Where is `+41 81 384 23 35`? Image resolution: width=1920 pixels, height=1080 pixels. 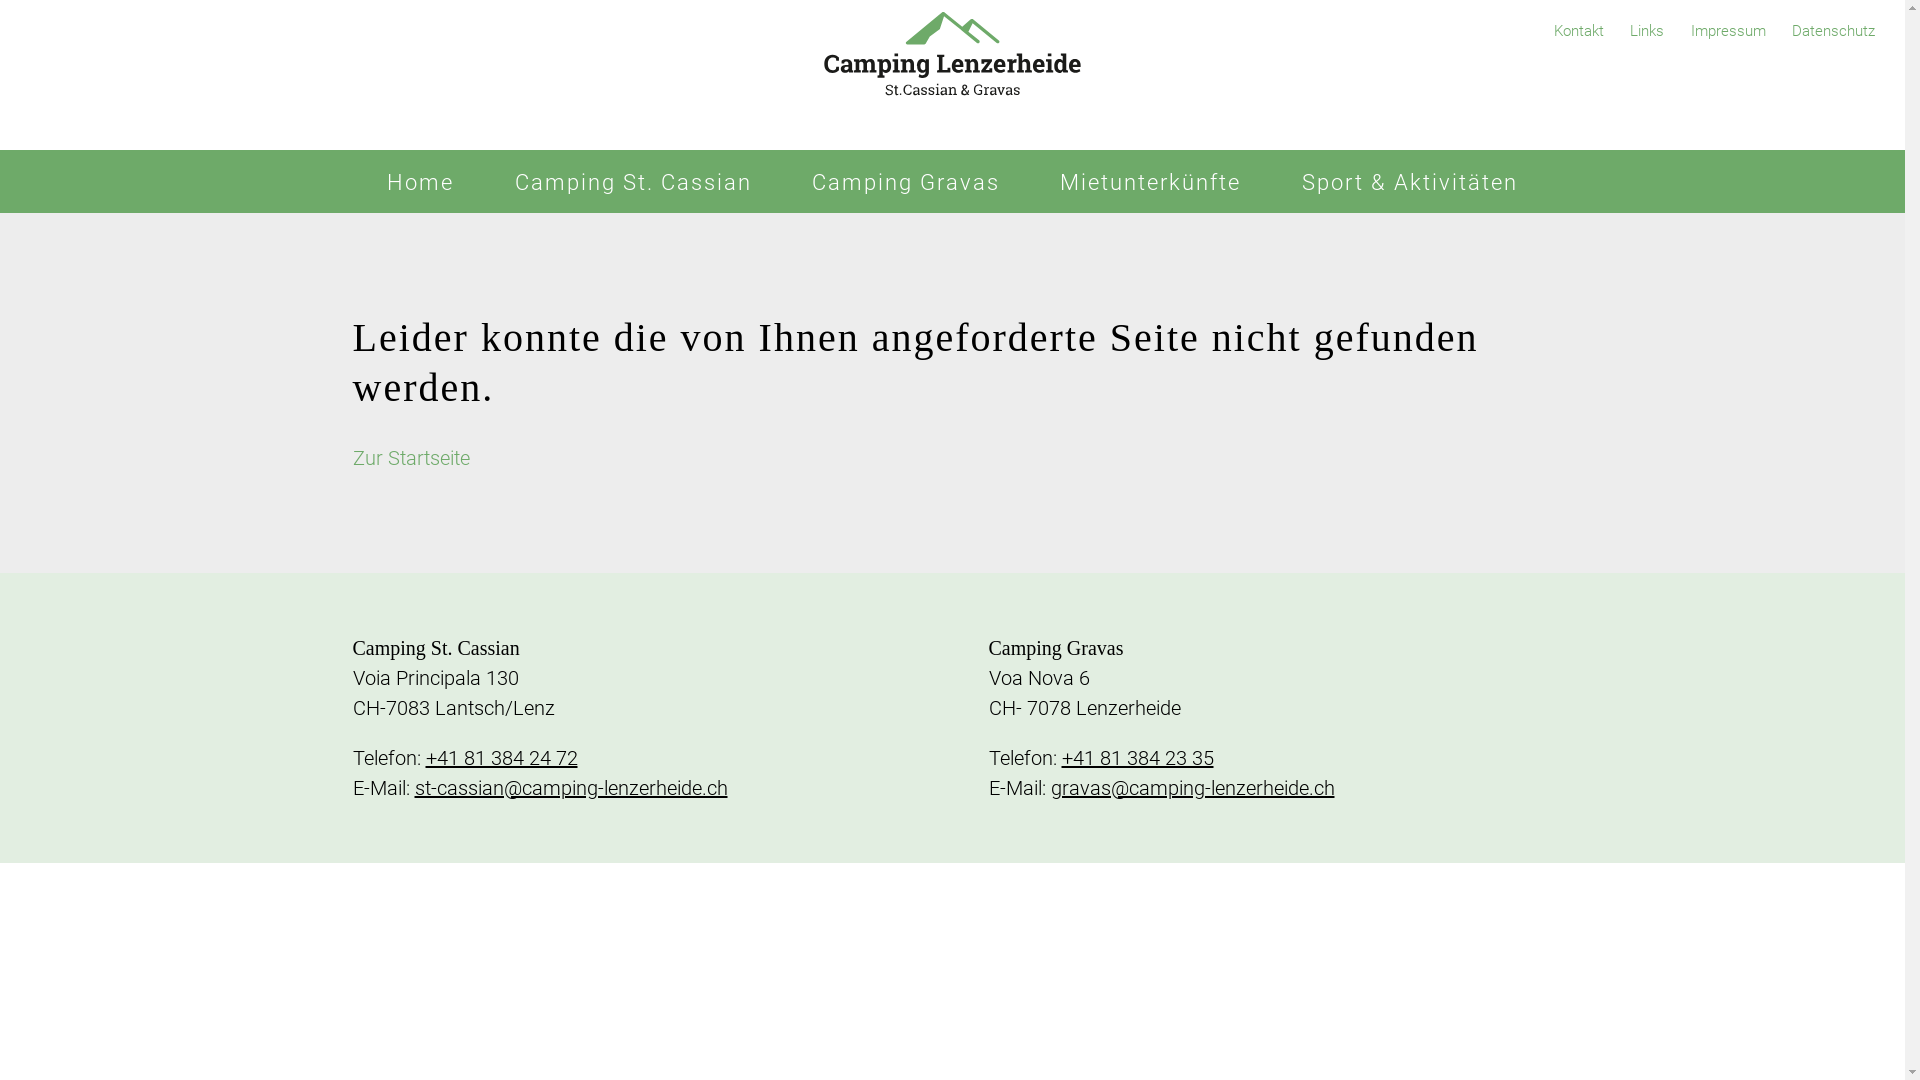
+41 81 384 23 35 is located at coordinates (1138, 758).